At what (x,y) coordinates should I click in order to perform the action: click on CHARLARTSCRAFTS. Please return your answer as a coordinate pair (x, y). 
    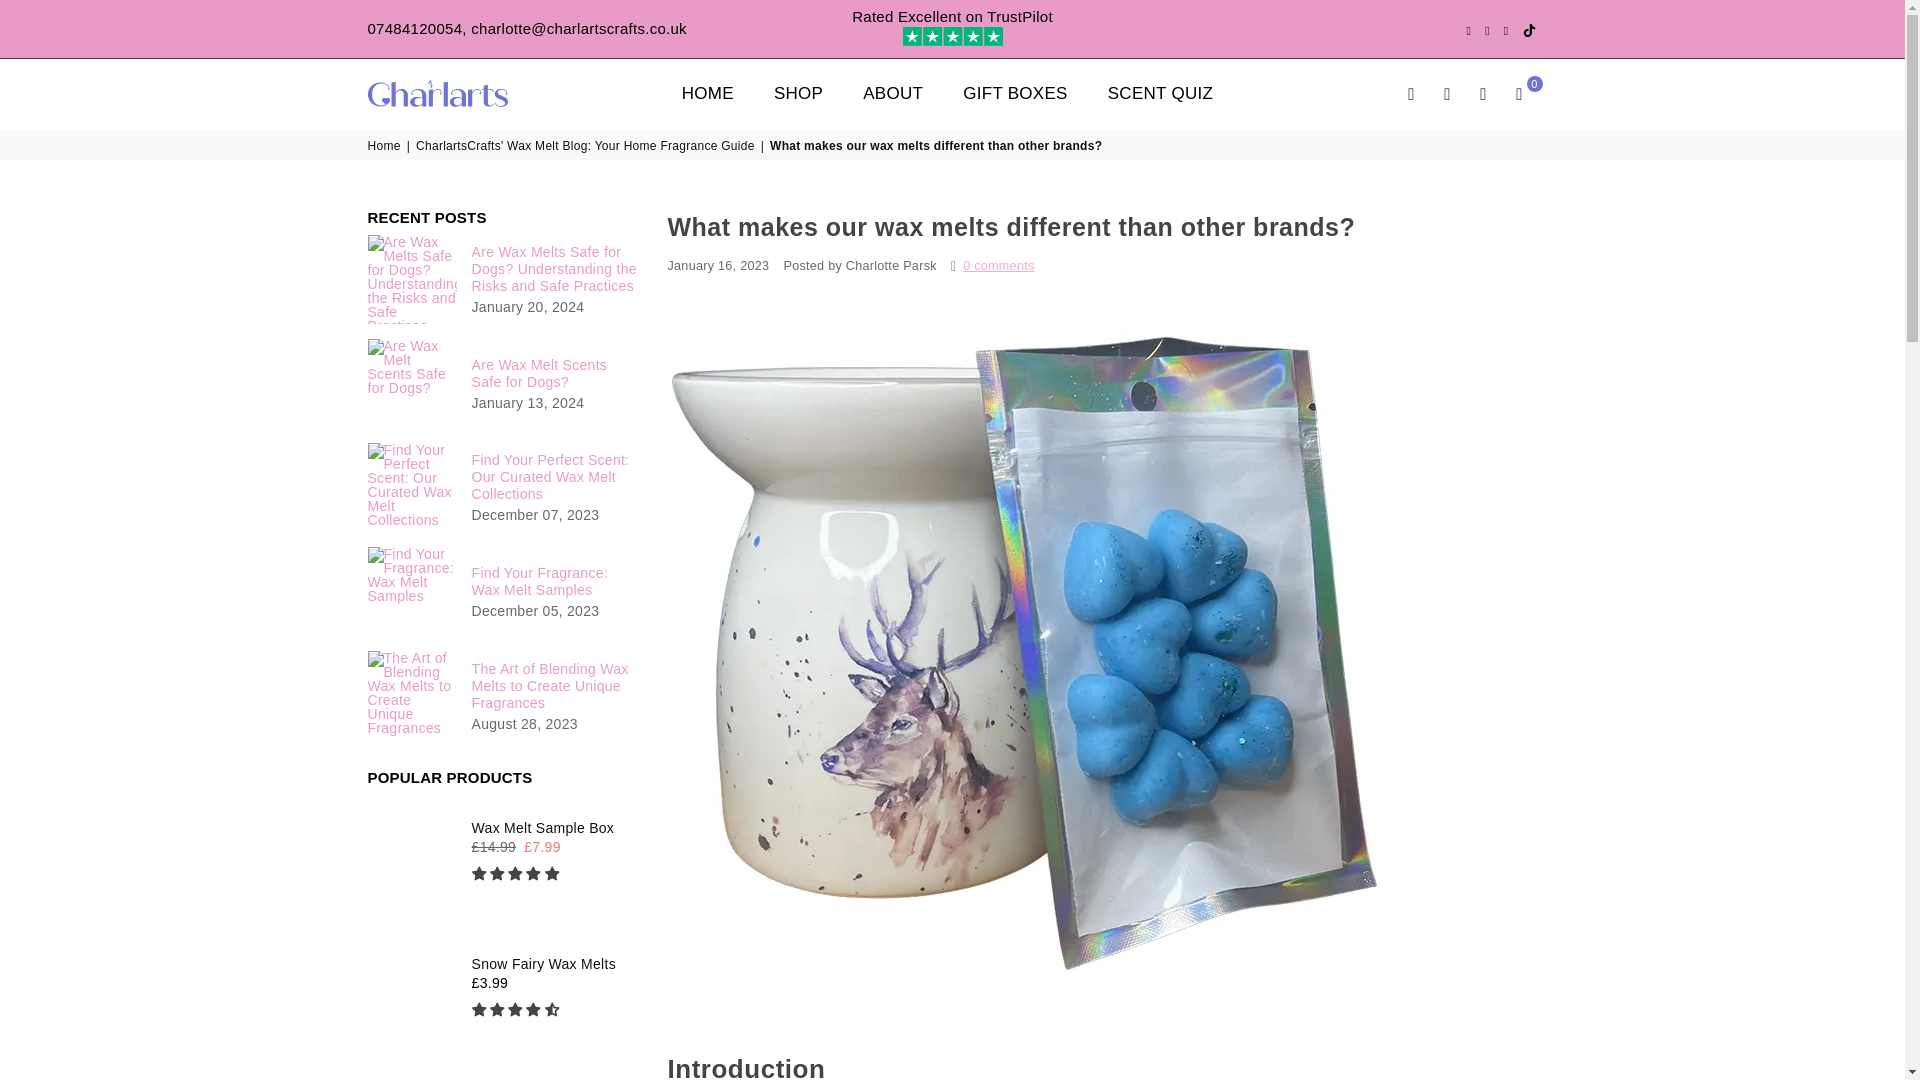
    Looking at the image, I should click on (452, 94).